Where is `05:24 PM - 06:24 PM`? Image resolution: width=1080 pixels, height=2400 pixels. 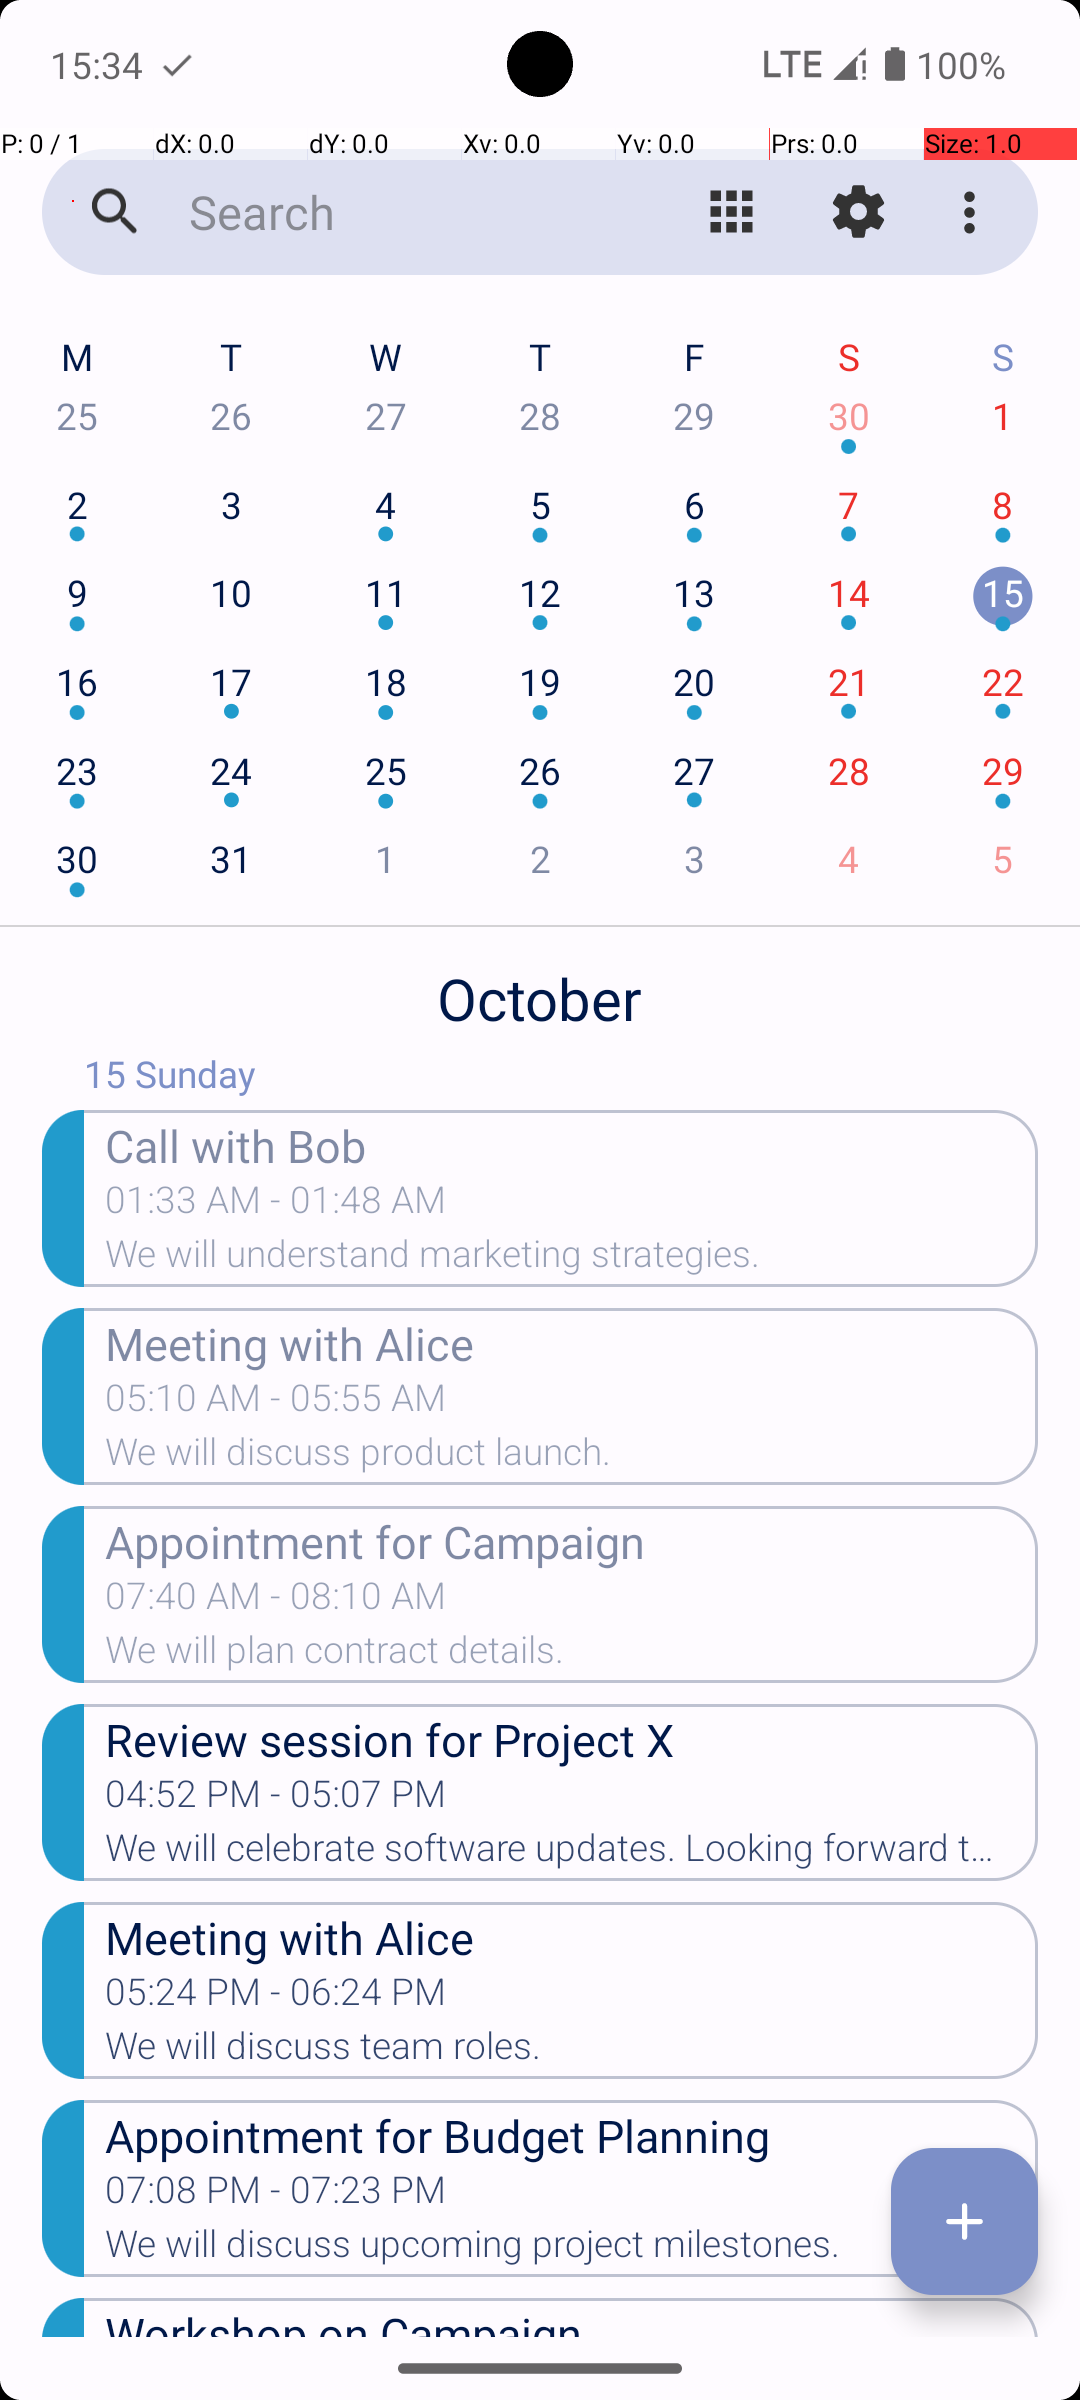
05:24 PM - 06:24 PM is located at coordinates (276, 1998).